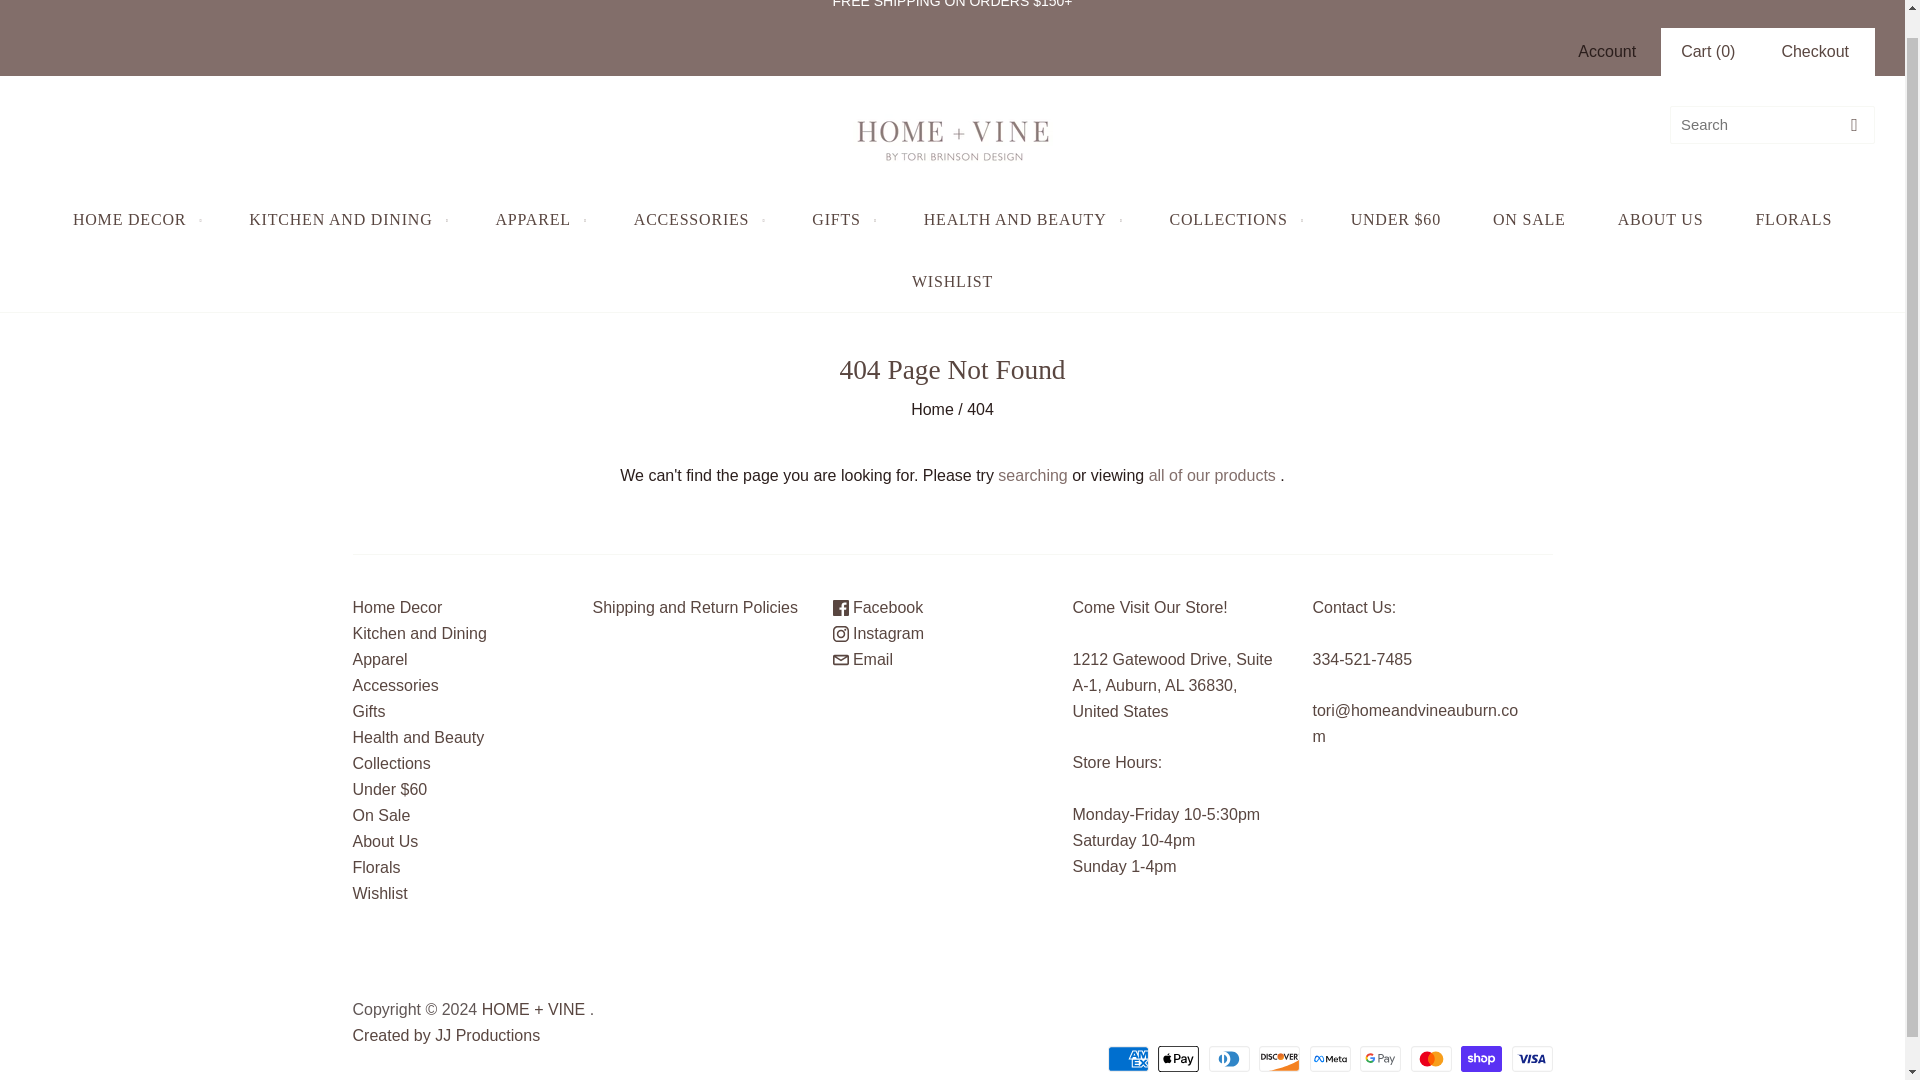  What do you see at coordinates (134, 220) in the screenshot?
I see `HOME DECOR` at bounding box center [134, 220].